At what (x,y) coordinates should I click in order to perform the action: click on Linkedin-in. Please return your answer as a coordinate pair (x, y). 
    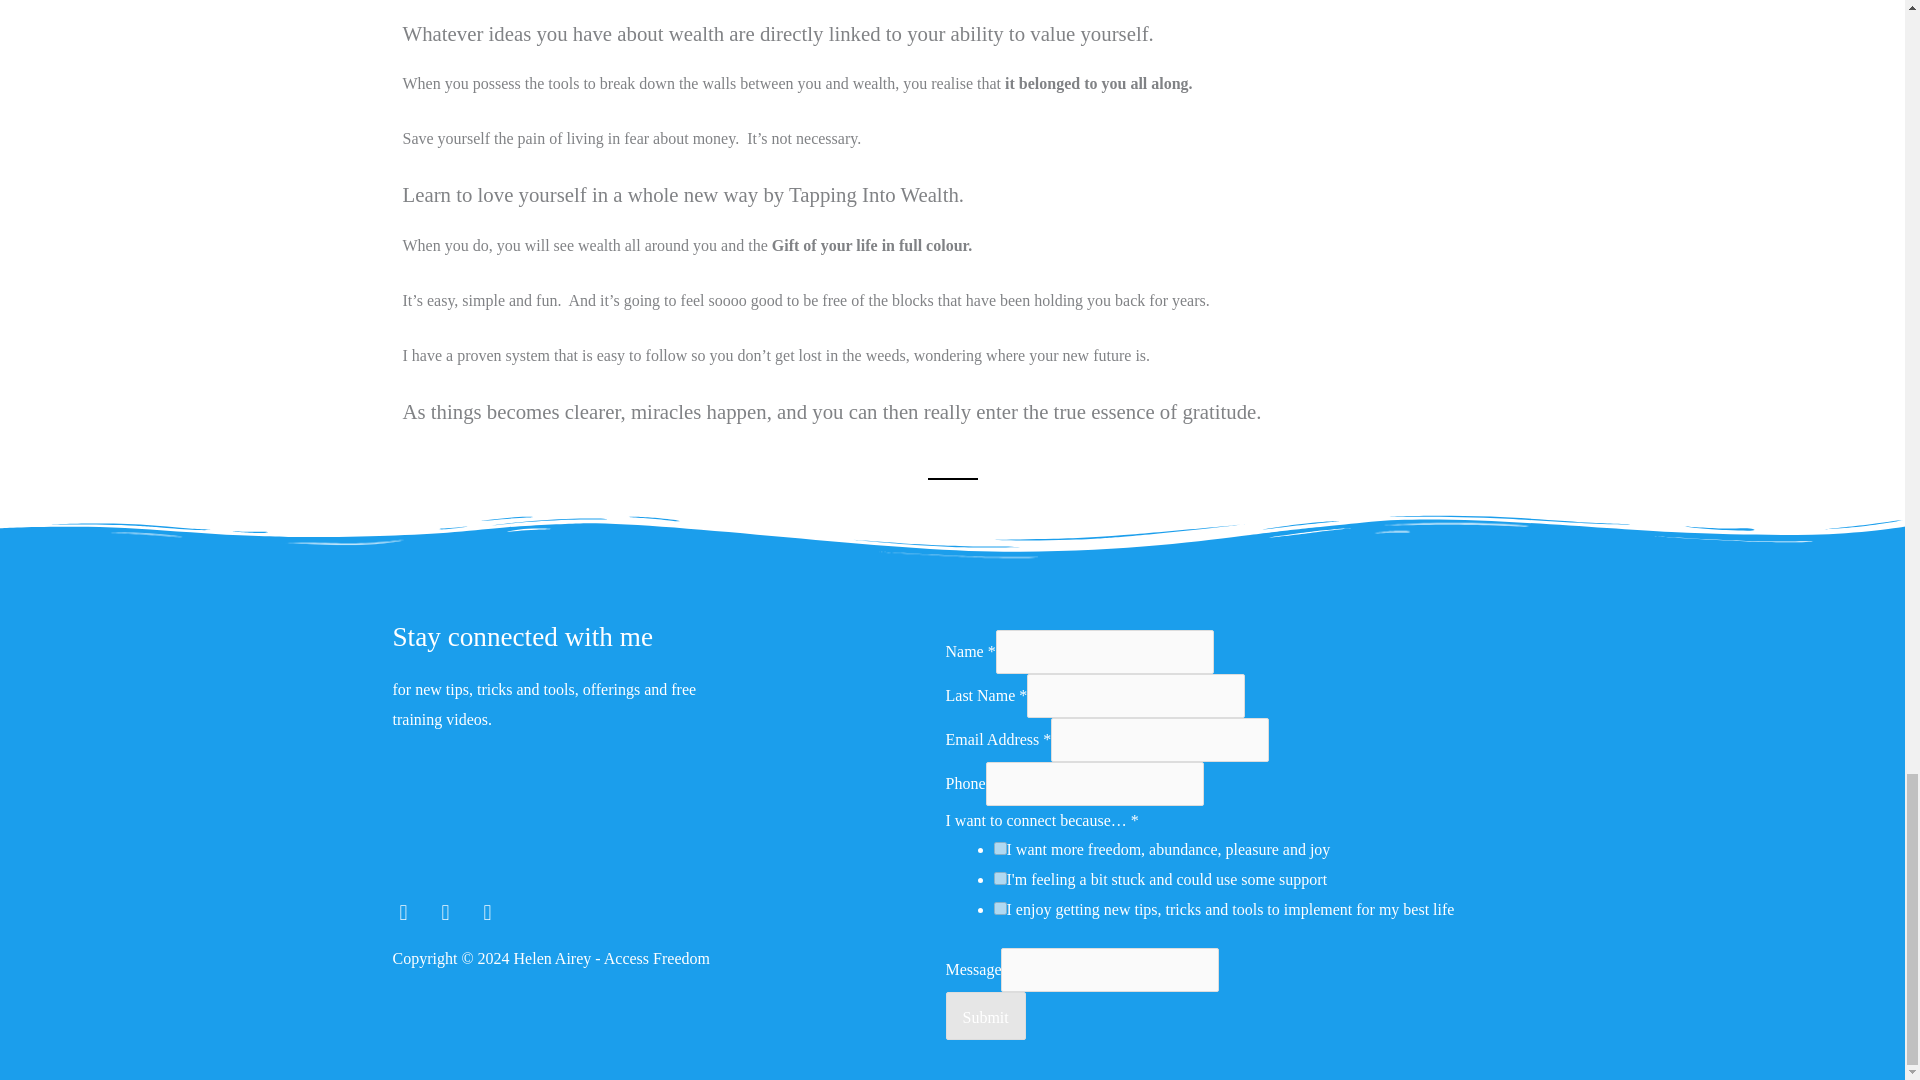
    Looking at the image, I should click on (486, 912).